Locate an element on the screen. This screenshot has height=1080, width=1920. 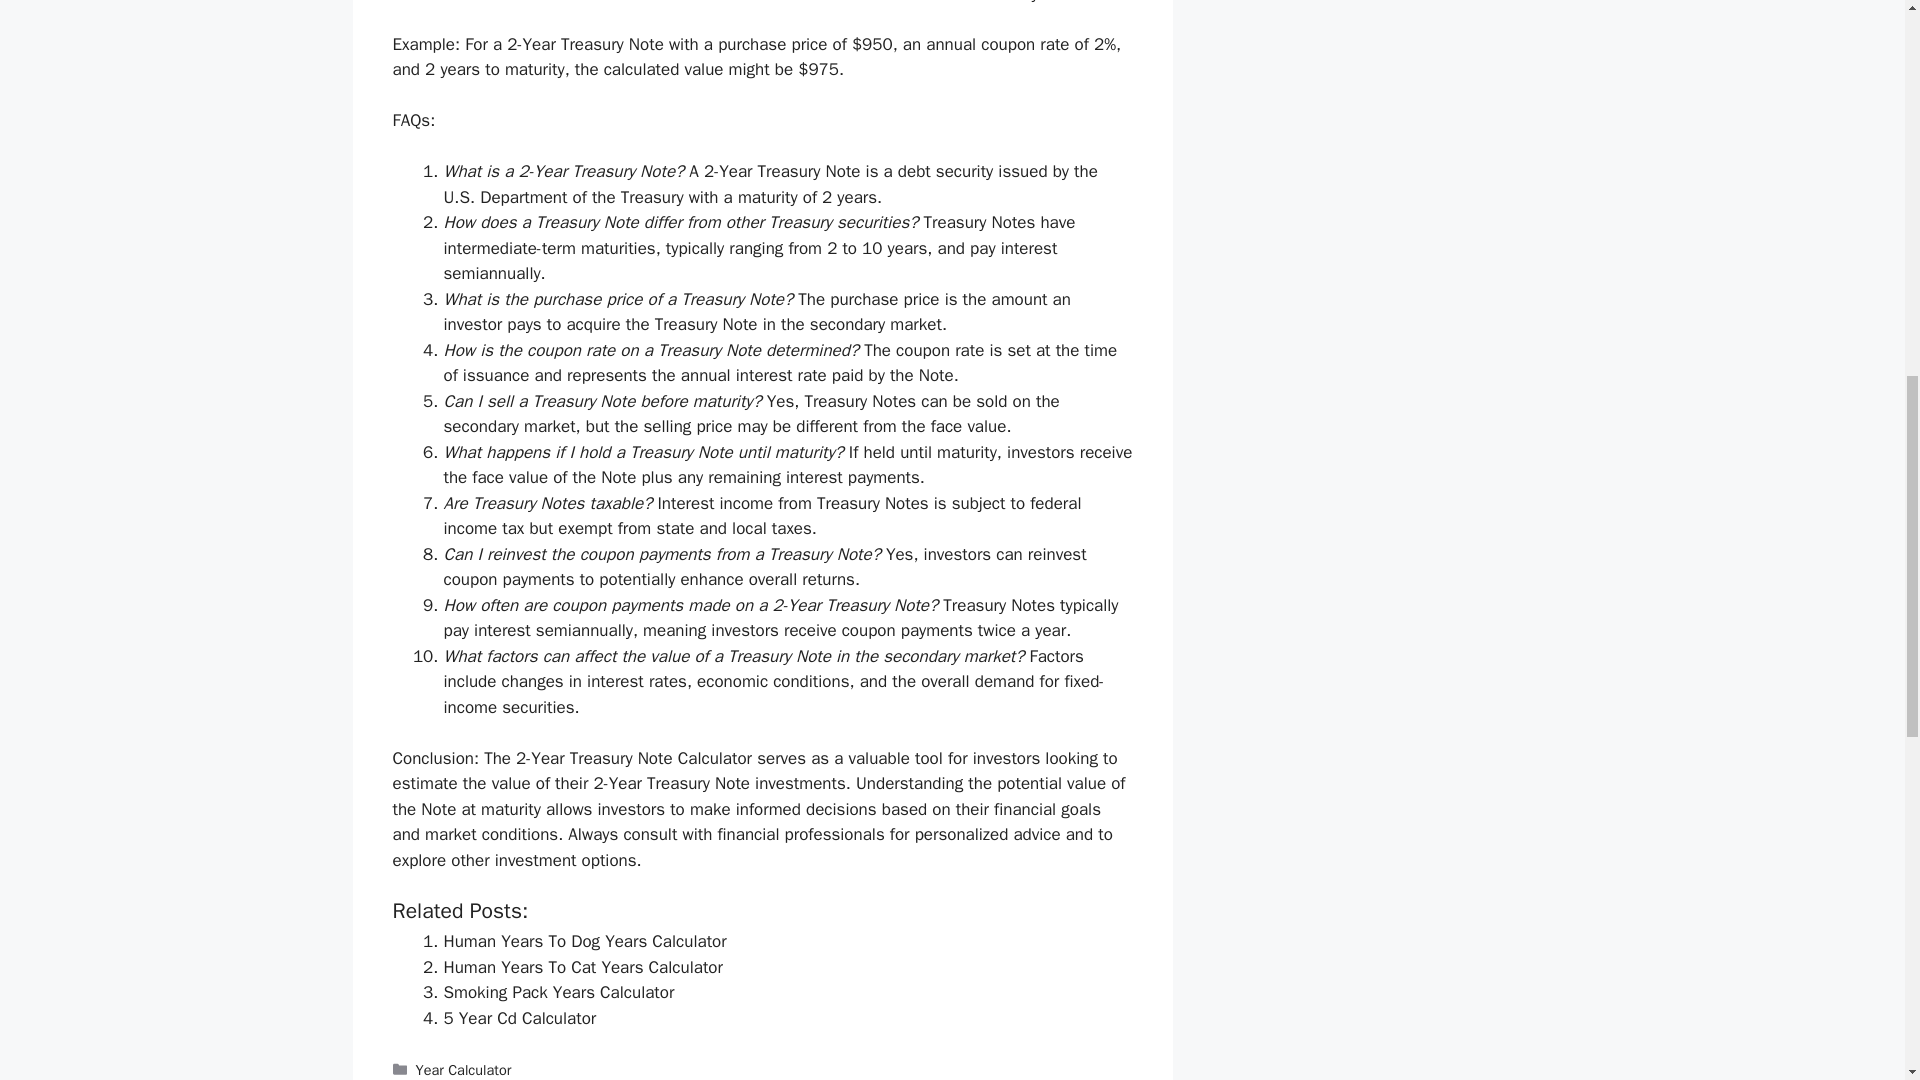
Smoking Pack Years Calculator is located at coordinates (559, 992).